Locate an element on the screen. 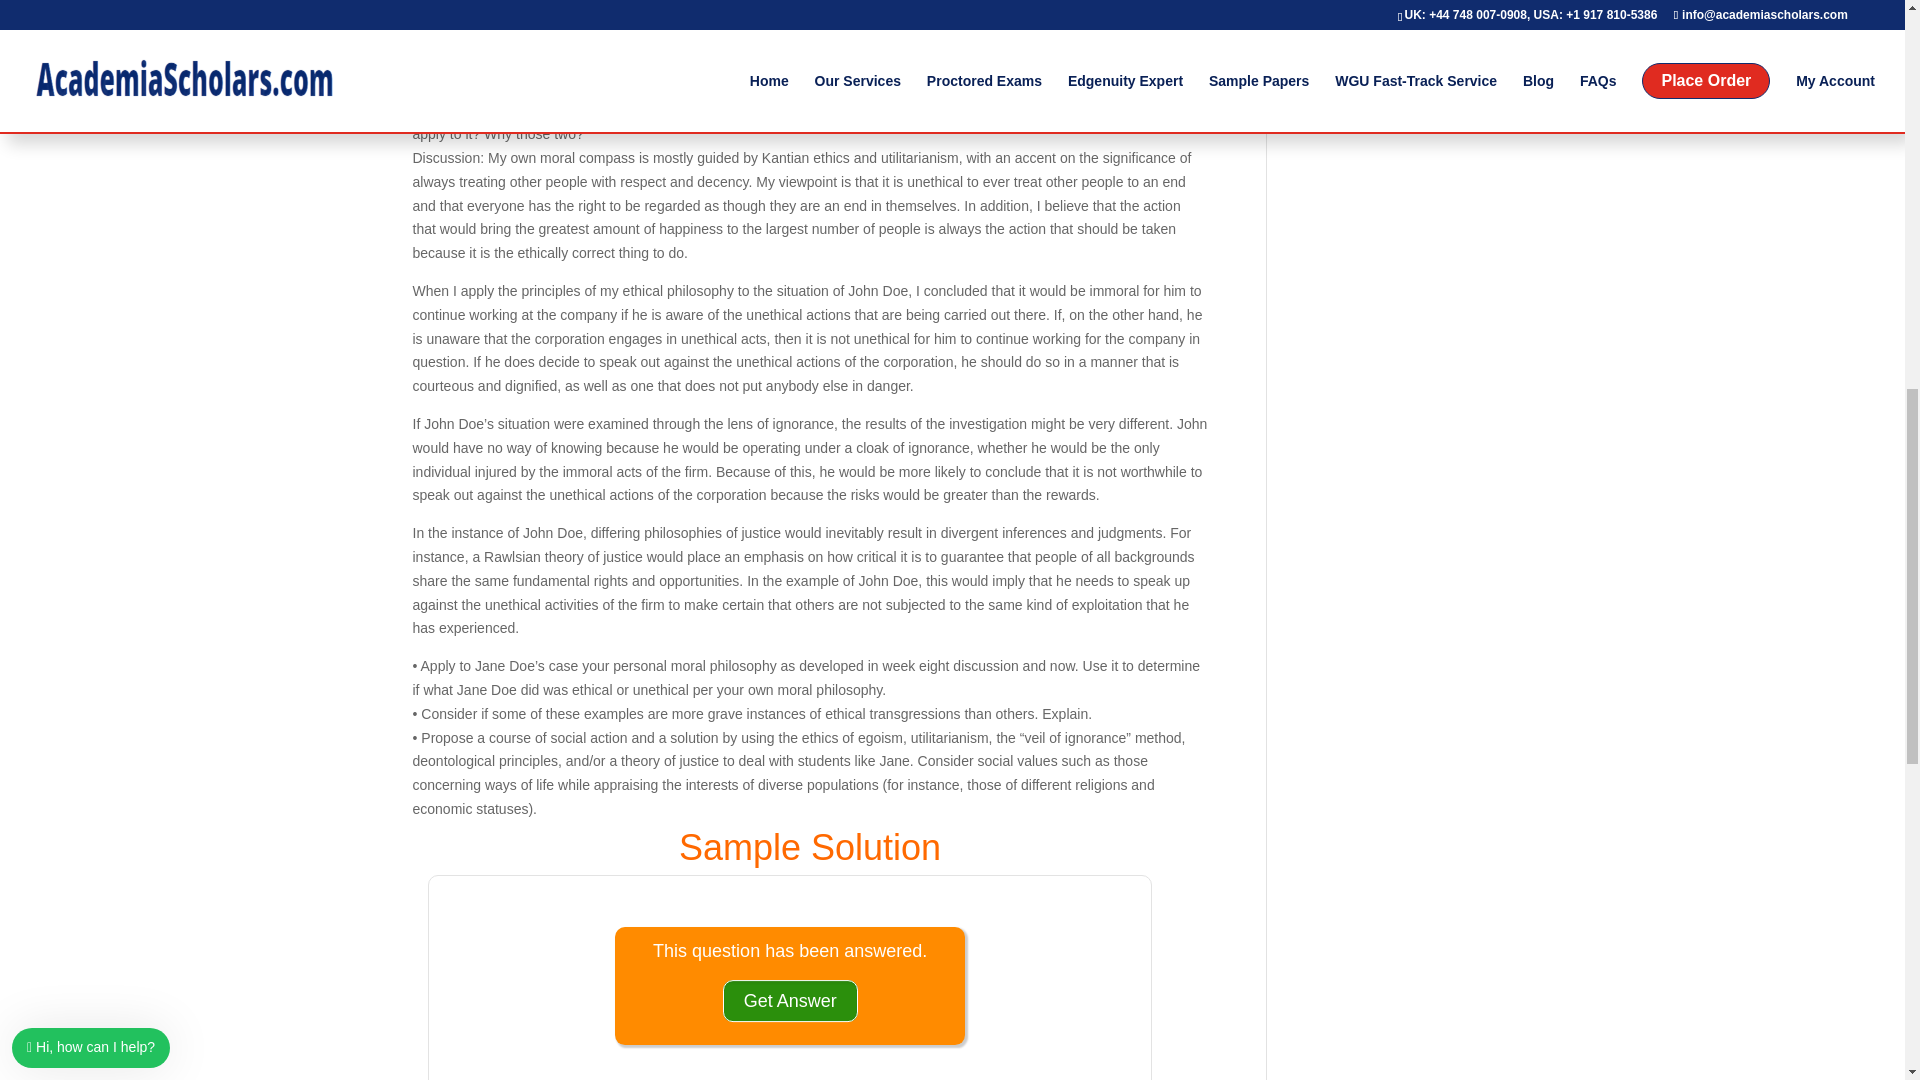  Order Now is located at coordinates (1394, 62).